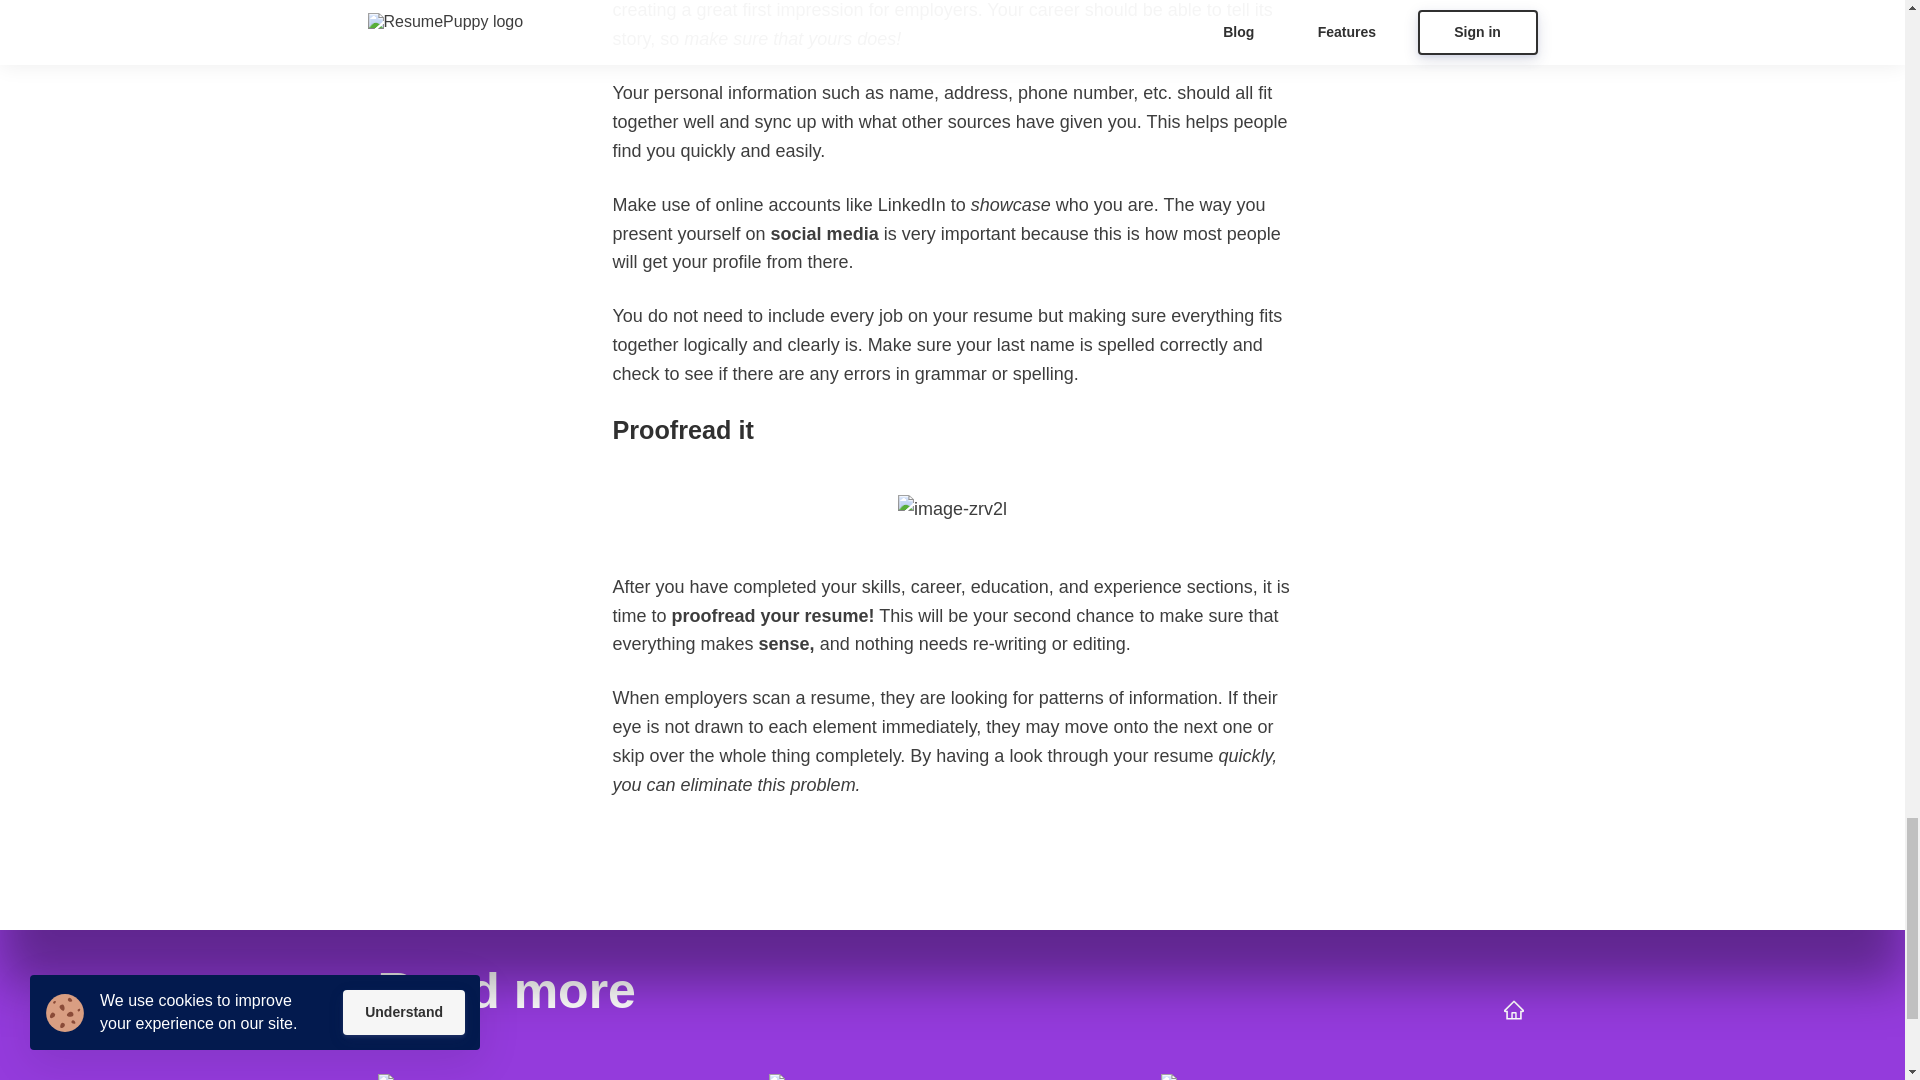 The image size is (1920, 1080). Describe the element at coordinates (561, 1072) in the screenshot. I see `How To Get The Salary You Want In A Job Interview` at that location.